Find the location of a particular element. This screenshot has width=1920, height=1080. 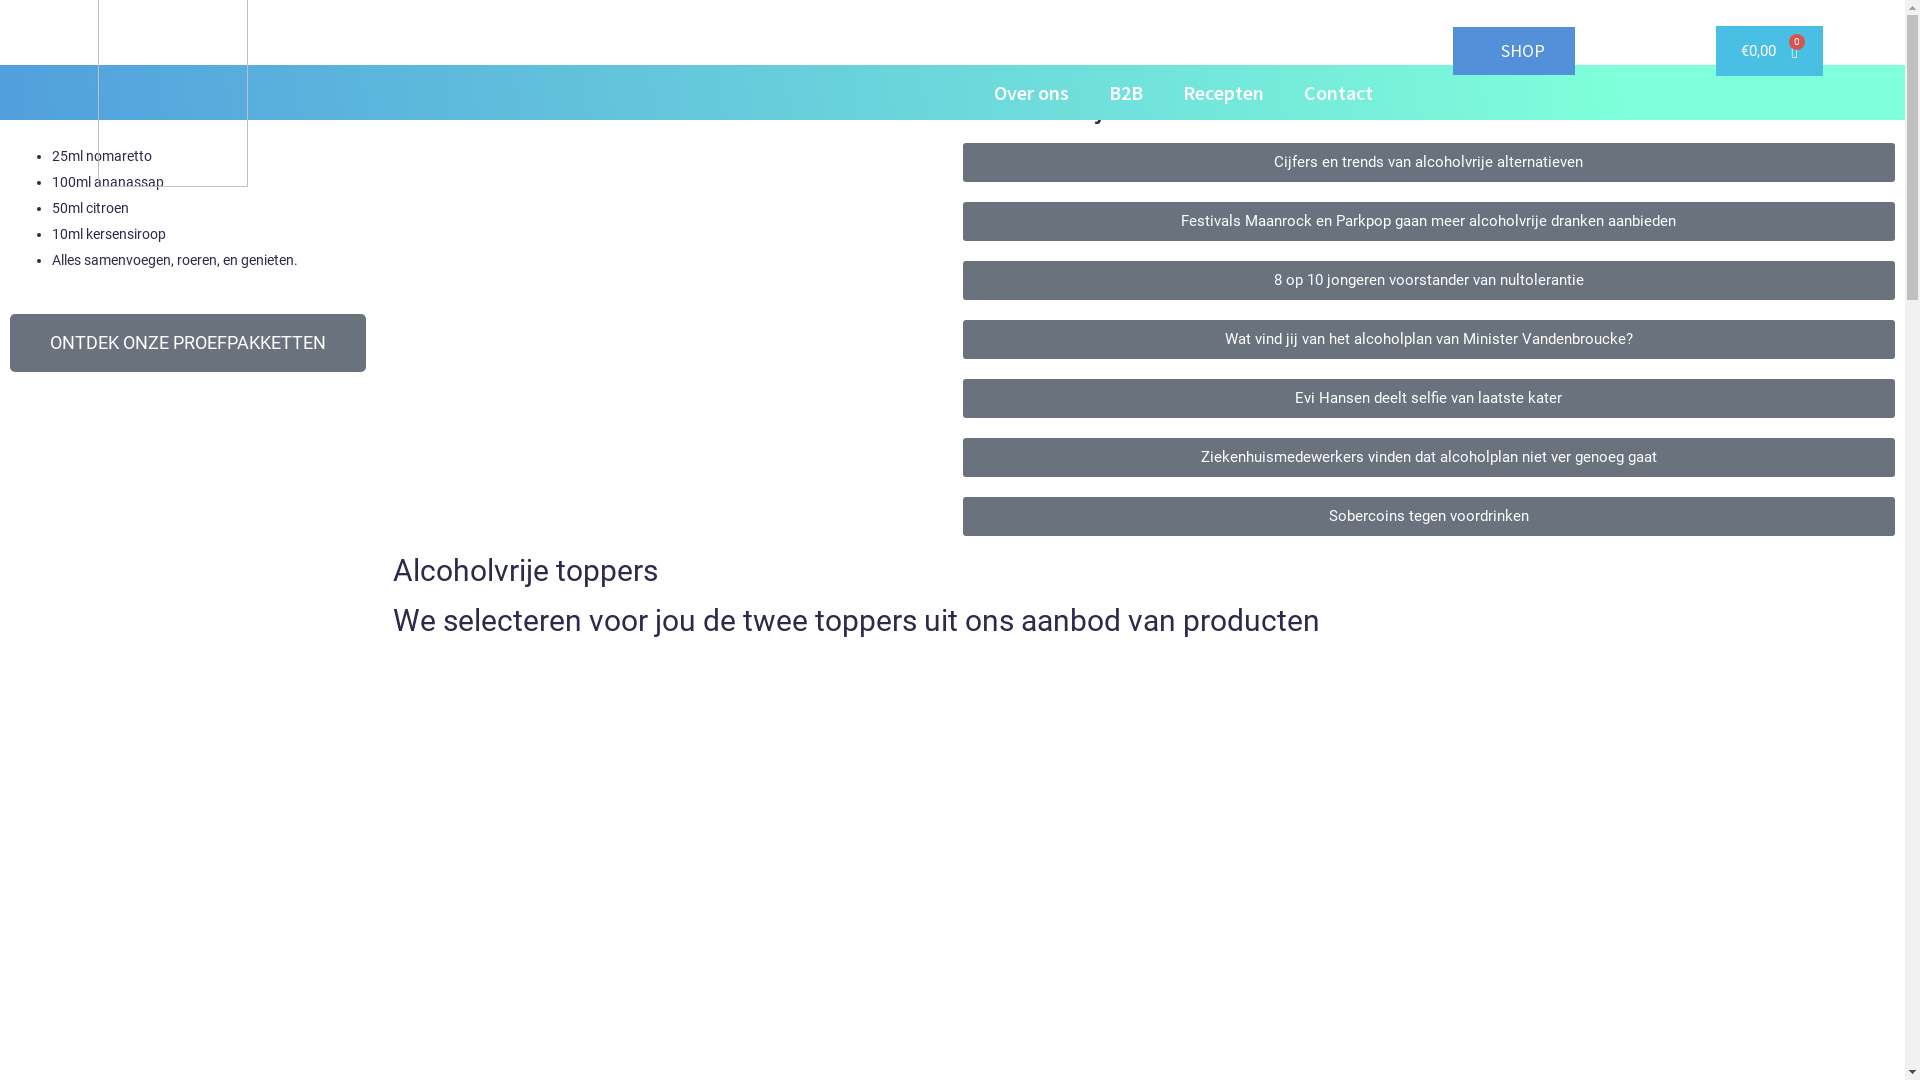

ONTDEK ONZE PROEFPAKKETTEN is located at coordinates (188, 343).